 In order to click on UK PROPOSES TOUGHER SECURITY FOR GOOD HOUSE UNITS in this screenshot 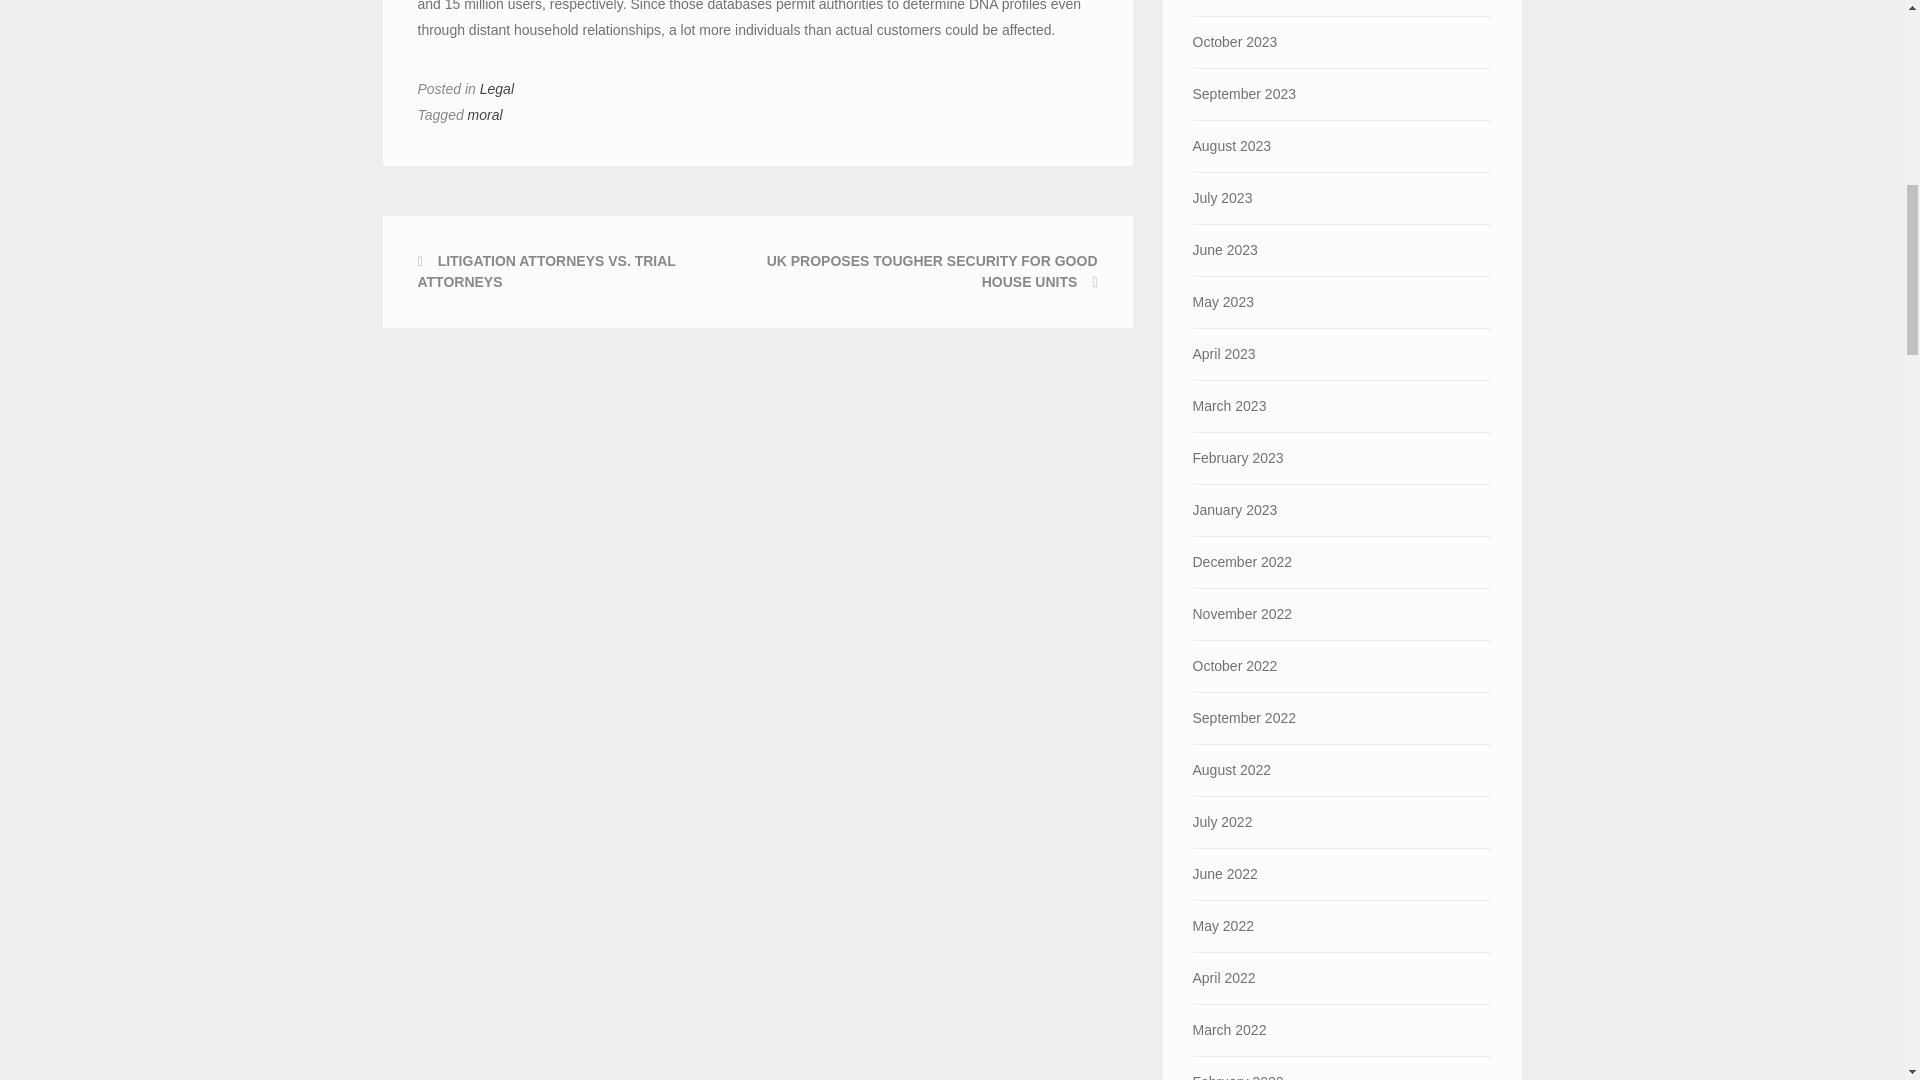, I will do `click(932, 271)`.